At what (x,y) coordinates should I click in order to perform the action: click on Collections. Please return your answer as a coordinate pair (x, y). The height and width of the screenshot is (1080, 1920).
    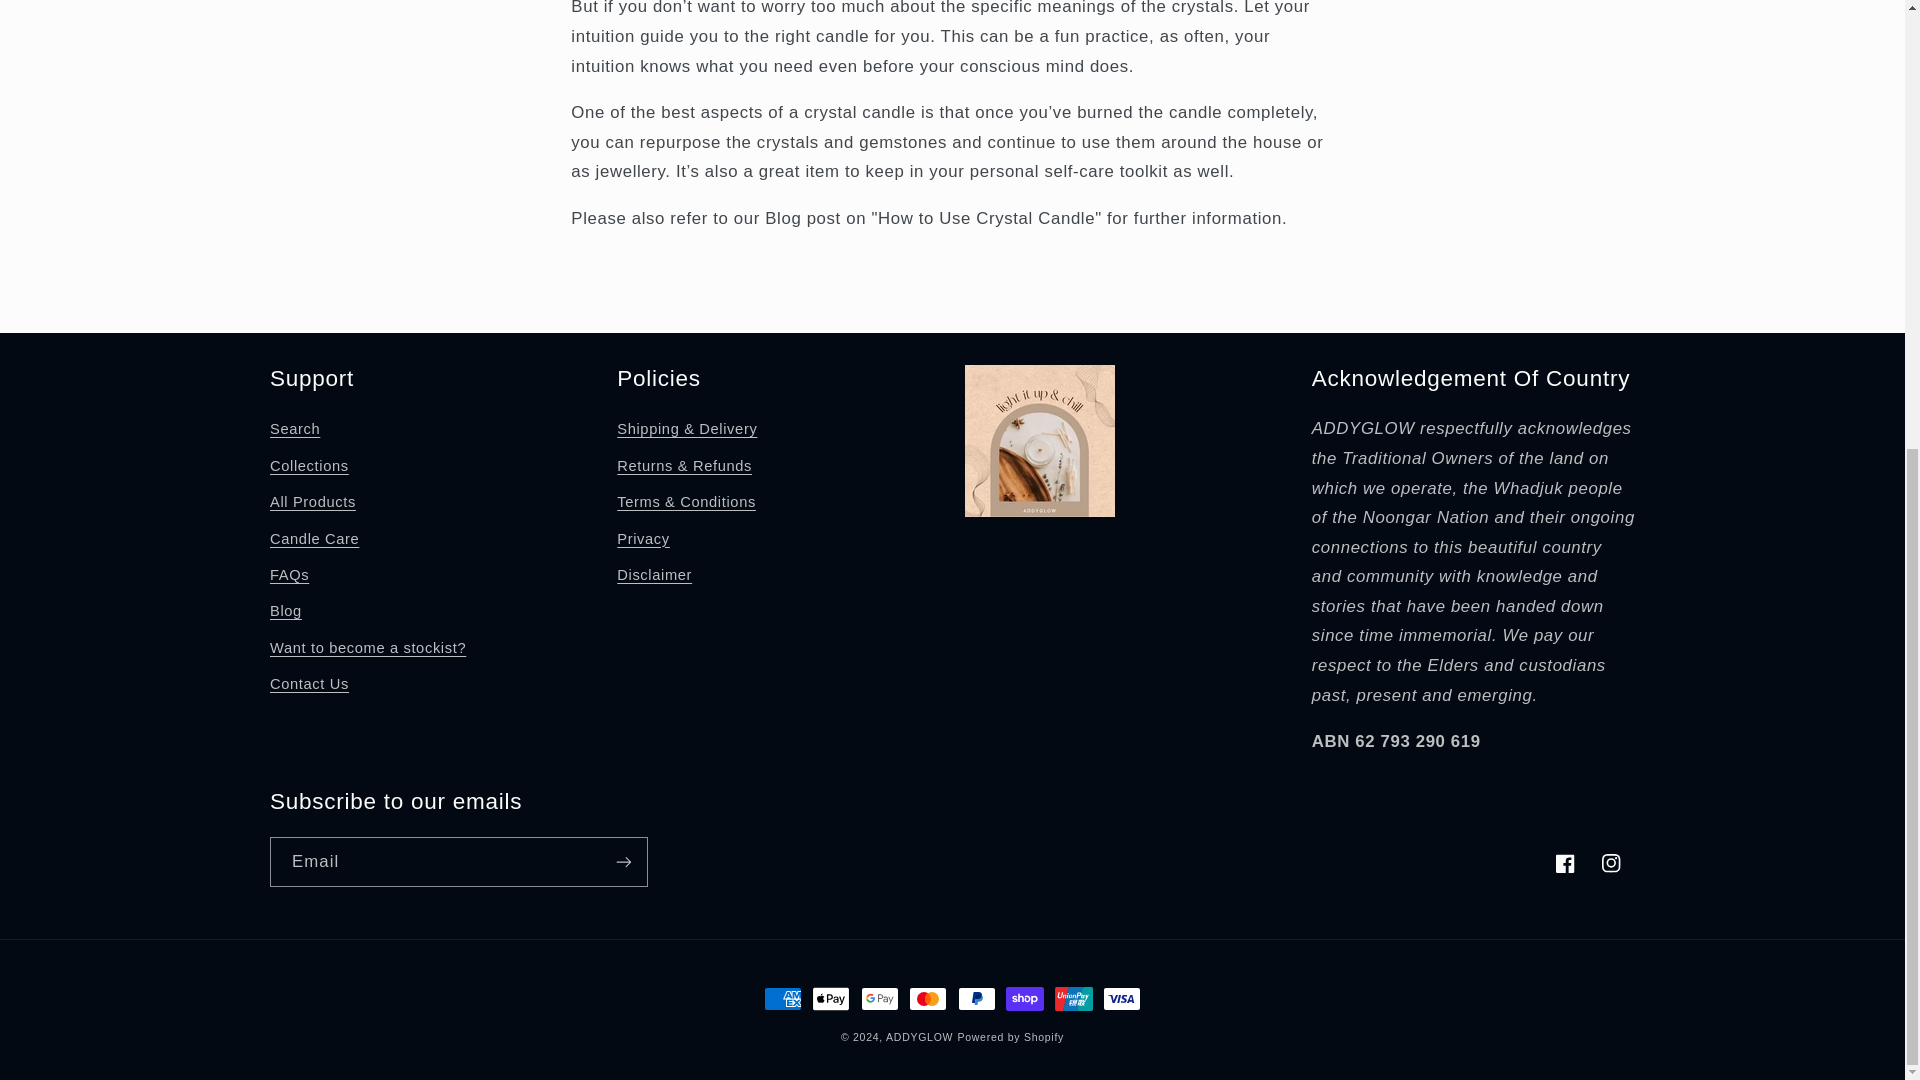
    Looking at the image, I should click on (310, 466).